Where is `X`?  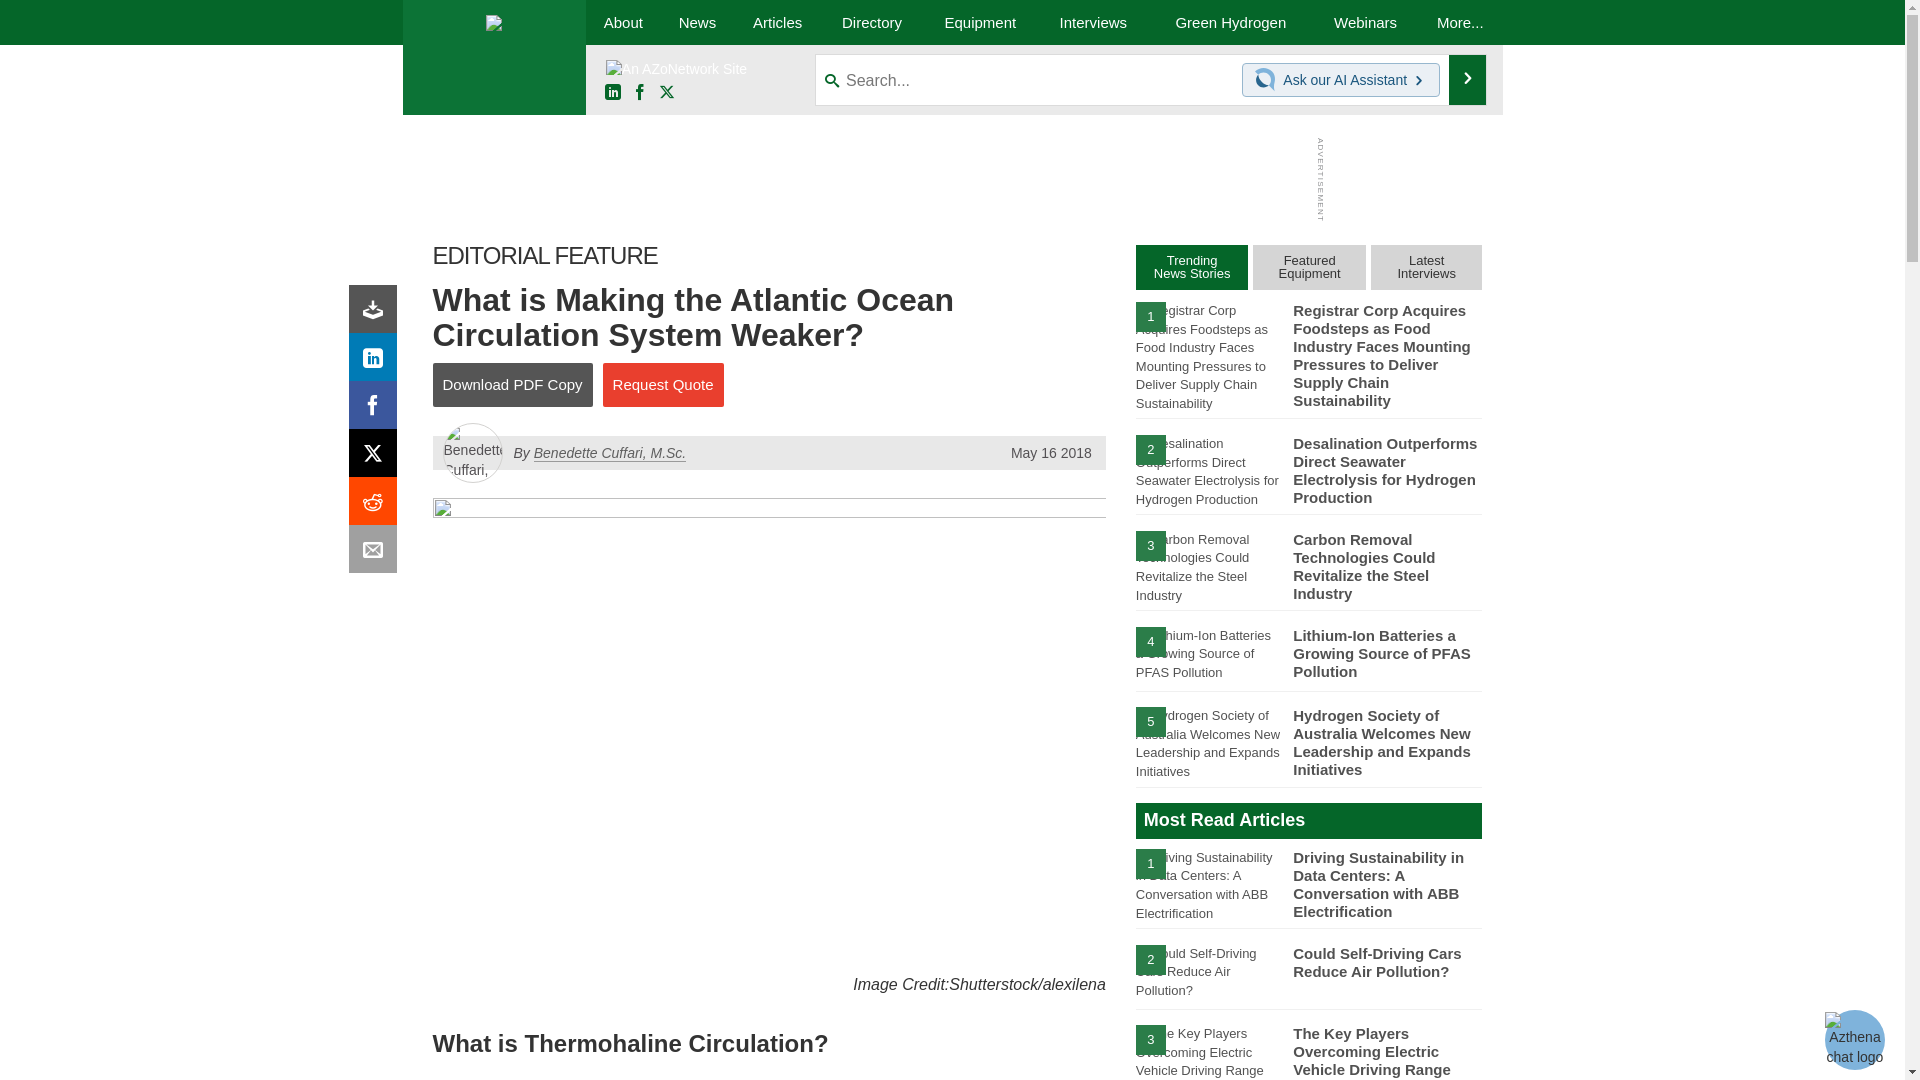
X is located at coordinates (666, 93).